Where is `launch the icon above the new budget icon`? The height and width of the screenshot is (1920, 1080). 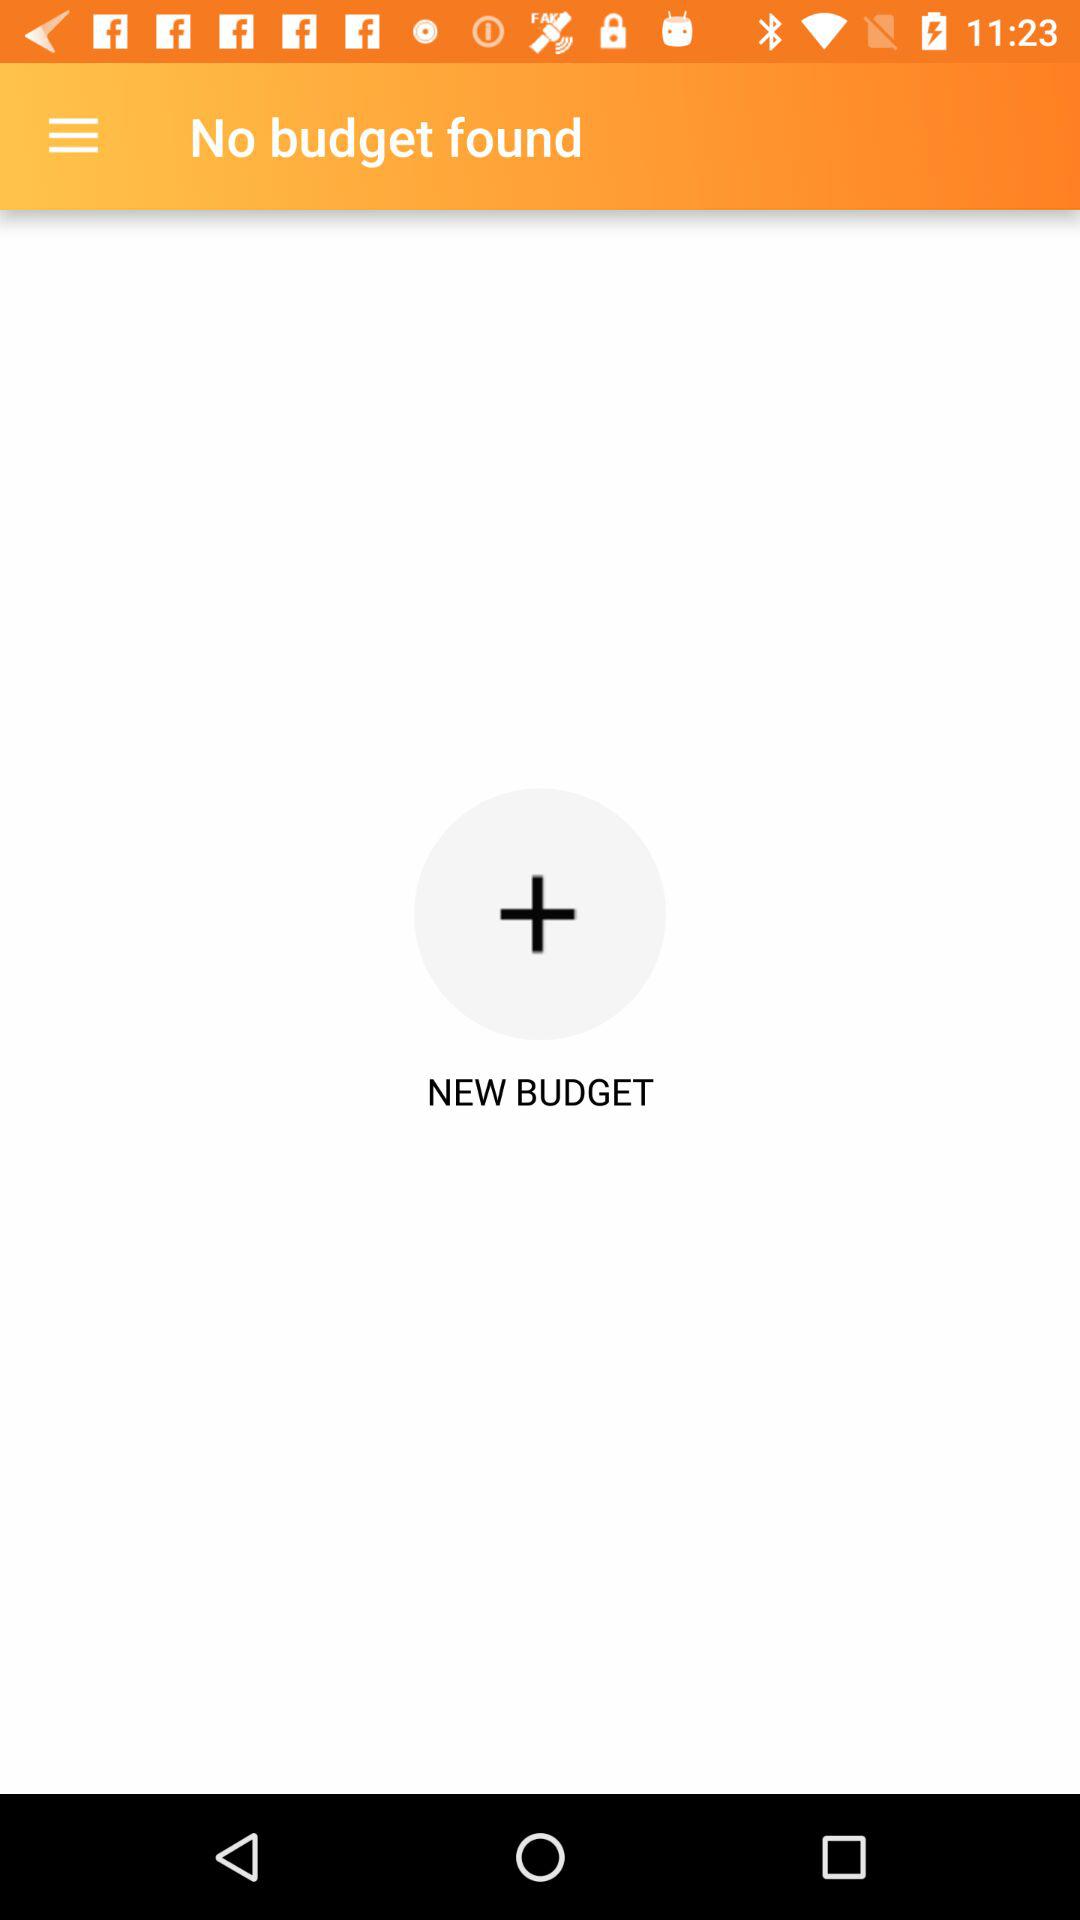
launch the icon above the new budget icon is located at coordinates (73, 136).